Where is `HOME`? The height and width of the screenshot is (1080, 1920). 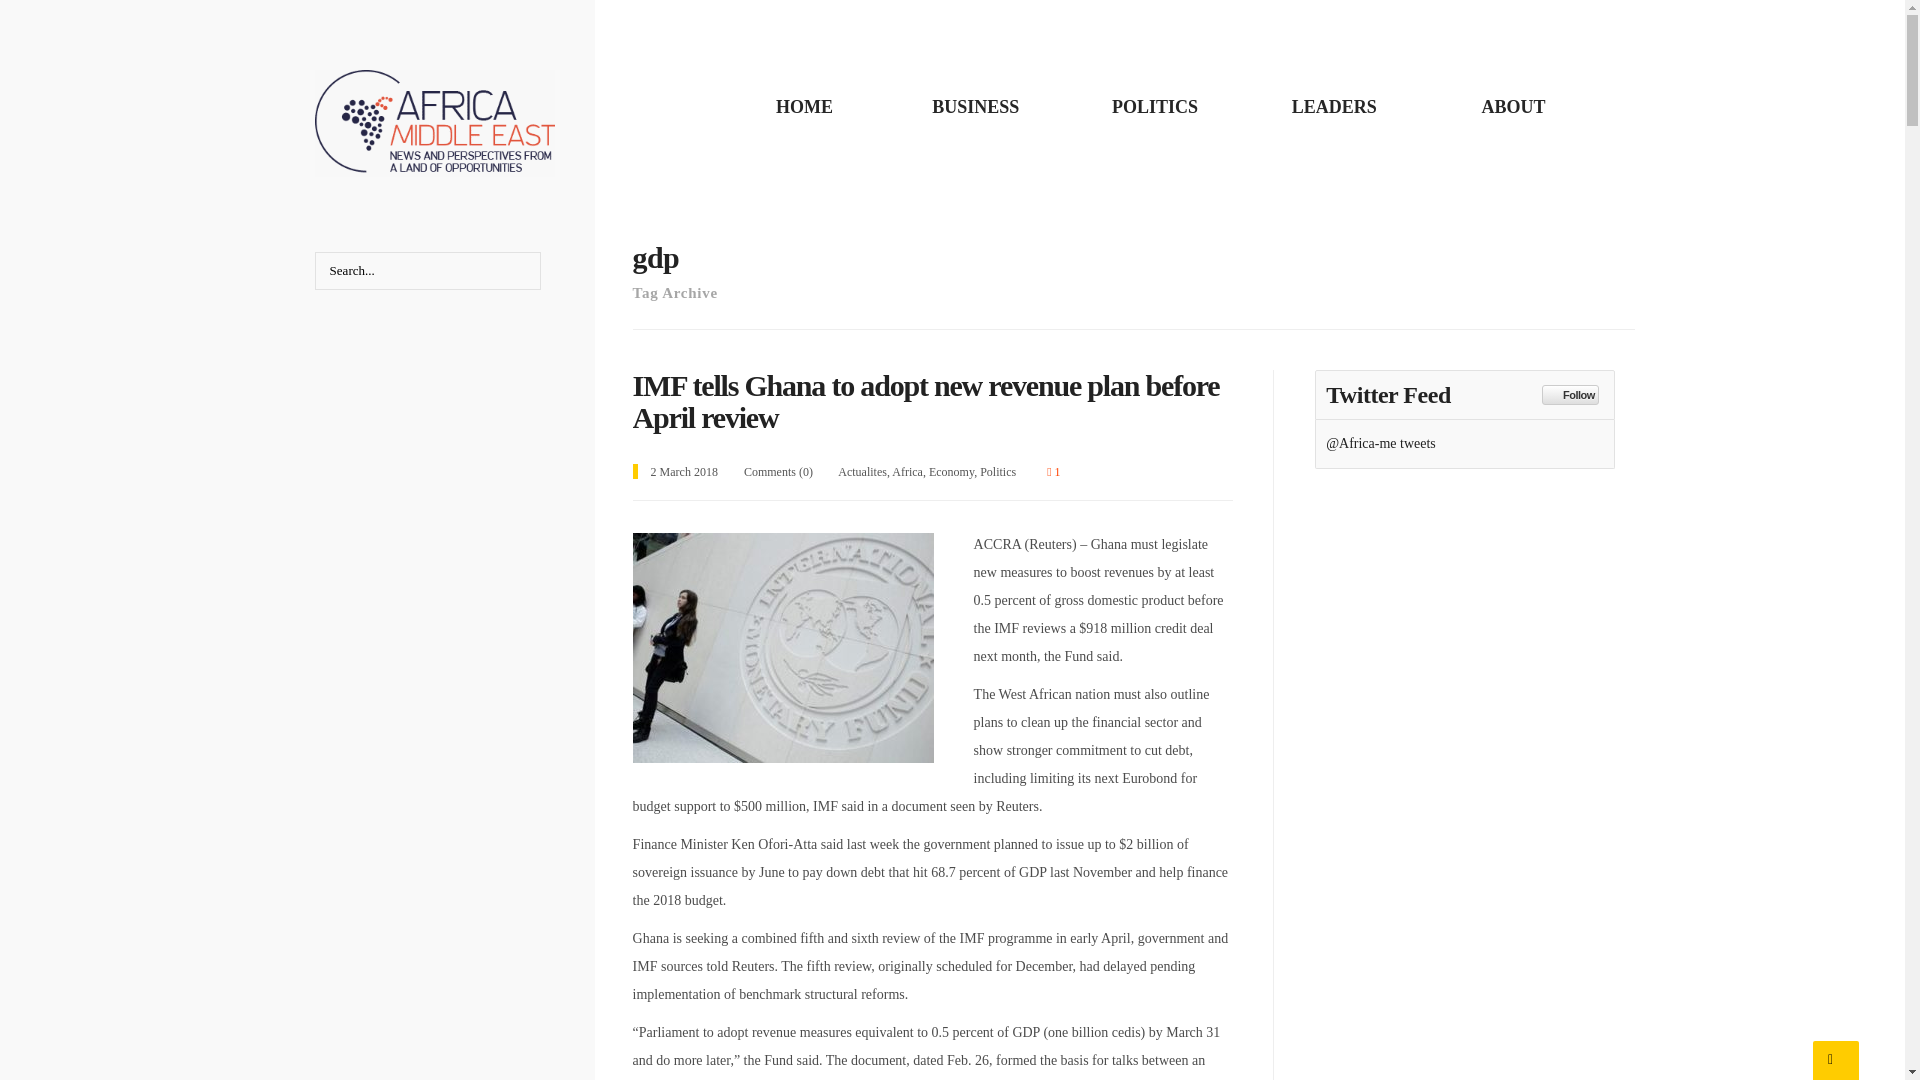 HOME is located at coordinates (804, 106).